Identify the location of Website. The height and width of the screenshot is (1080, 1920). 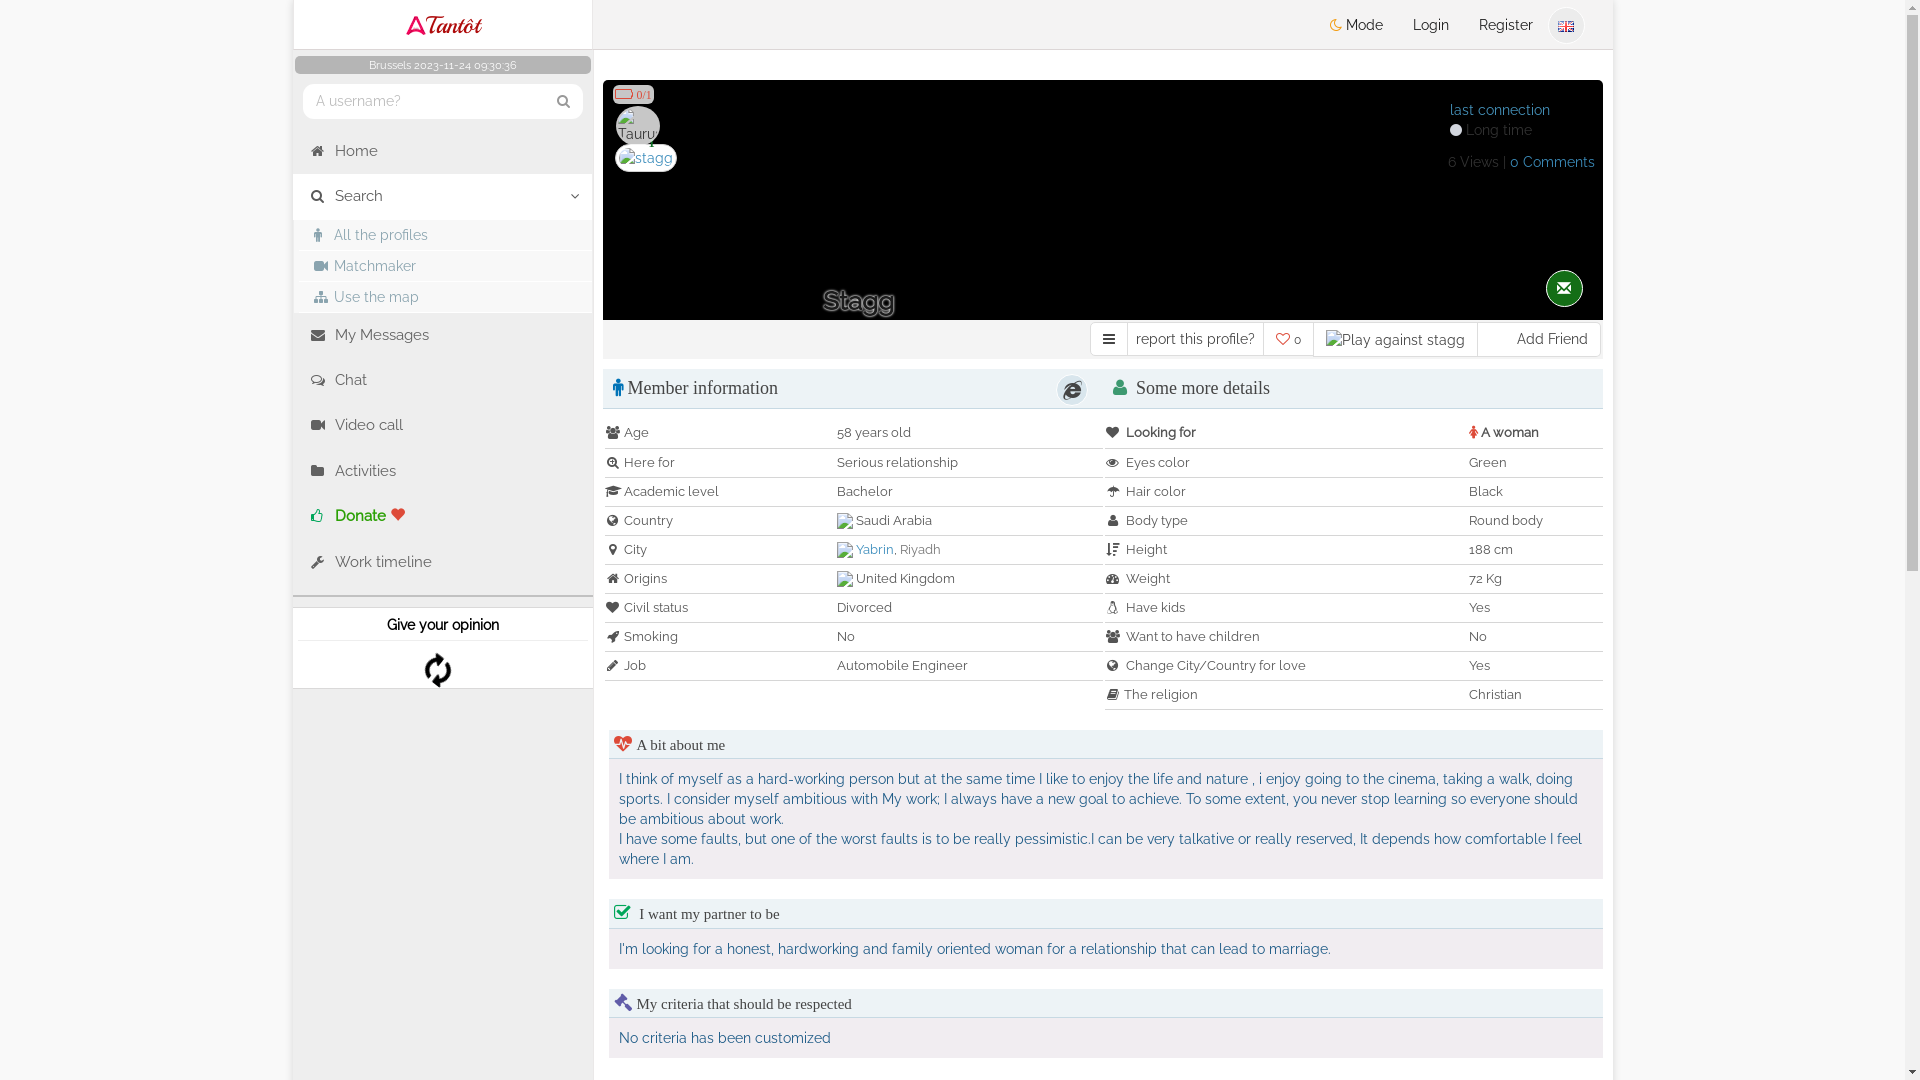
(1072, 390).